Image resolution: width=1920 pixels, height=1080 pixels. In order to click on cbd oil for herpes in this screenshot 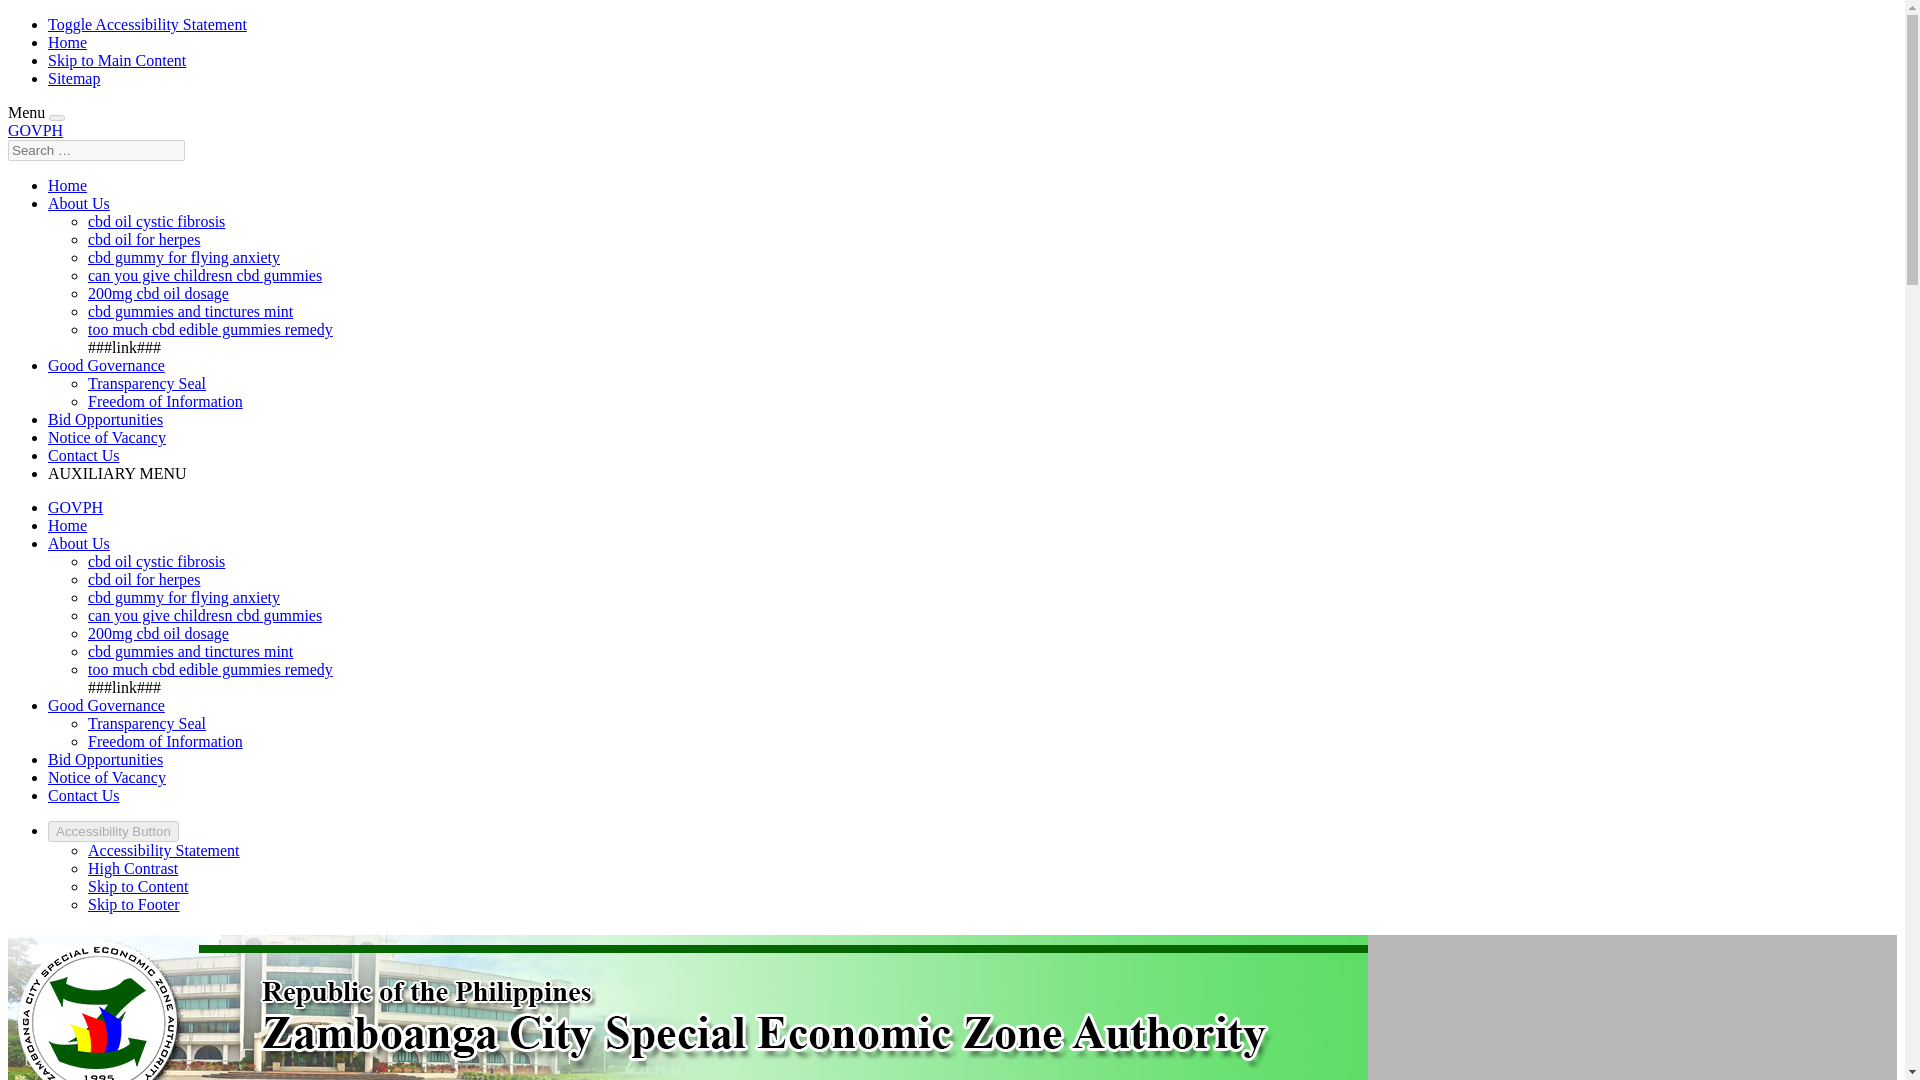, I will do `click(144, 579)`.